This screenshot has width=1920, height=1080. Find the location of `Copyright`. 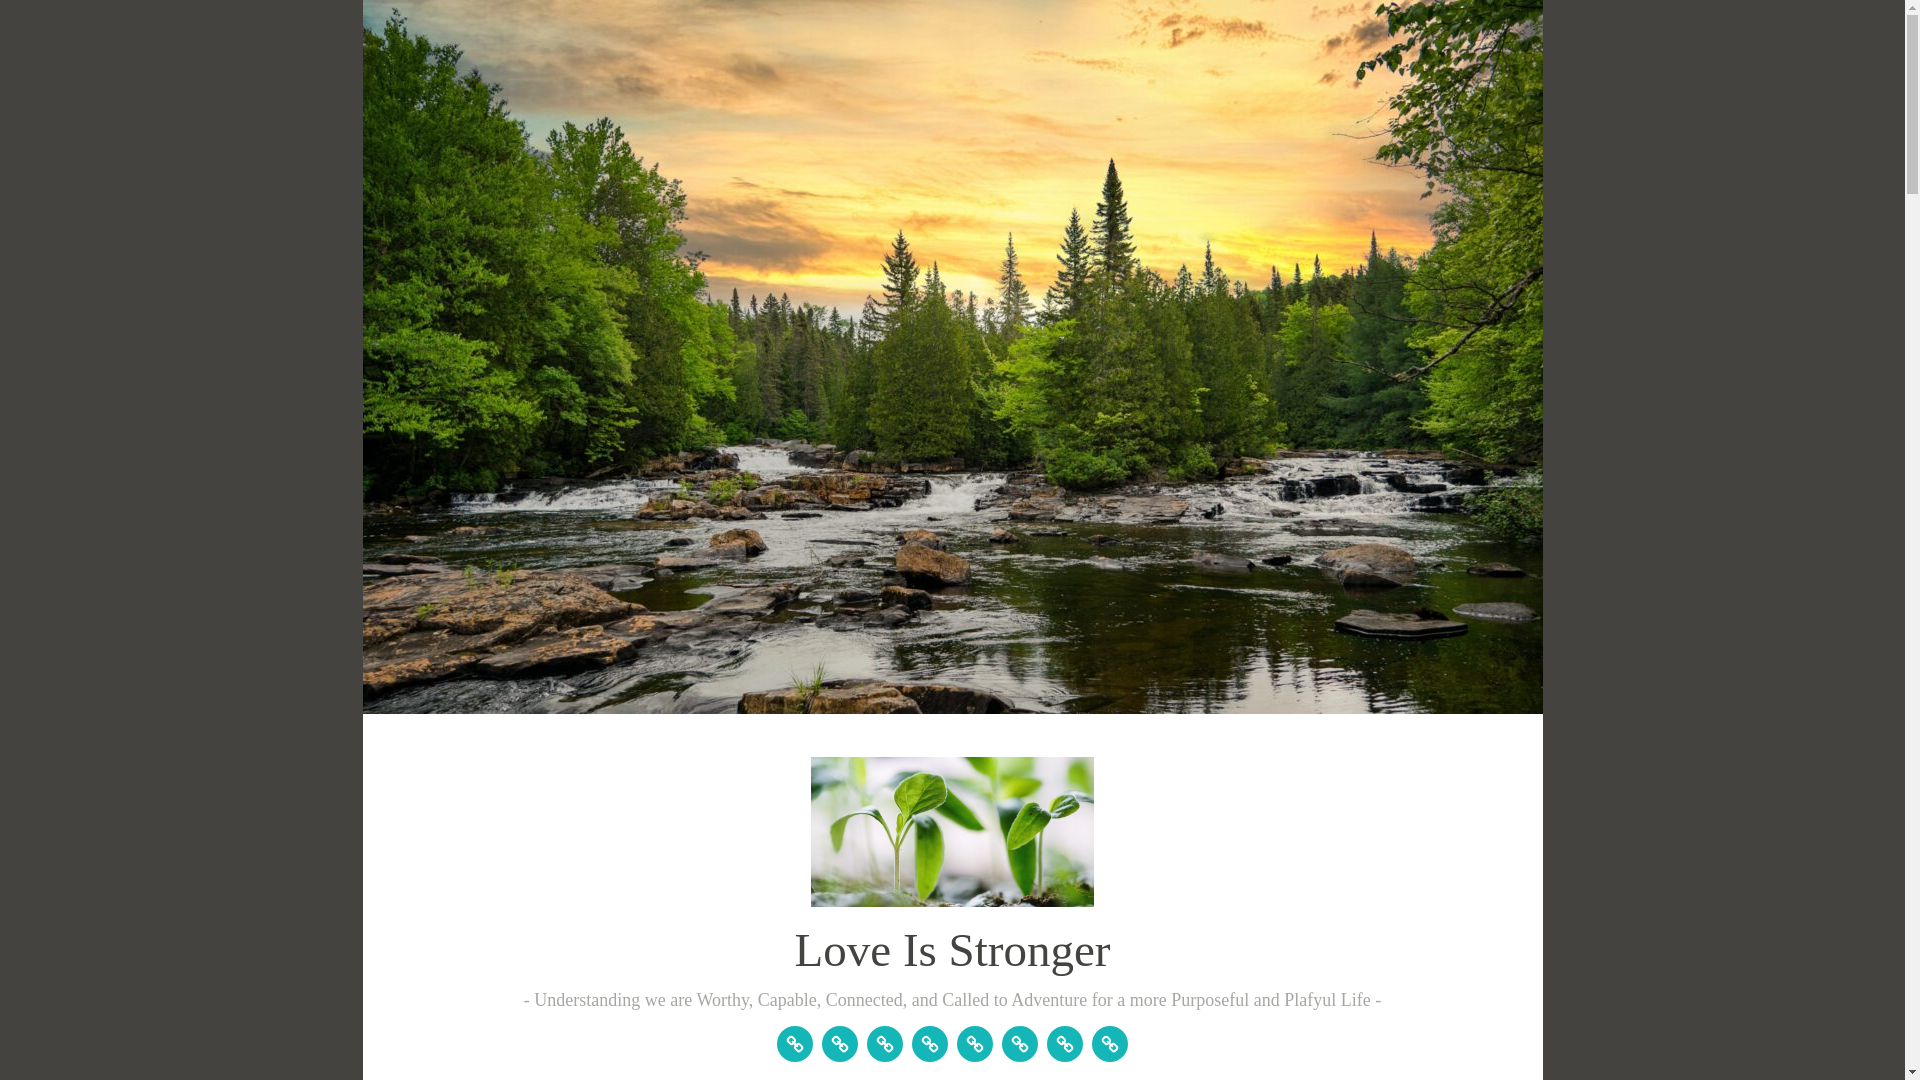

Copyright is located at coordinates (1110, 1044).